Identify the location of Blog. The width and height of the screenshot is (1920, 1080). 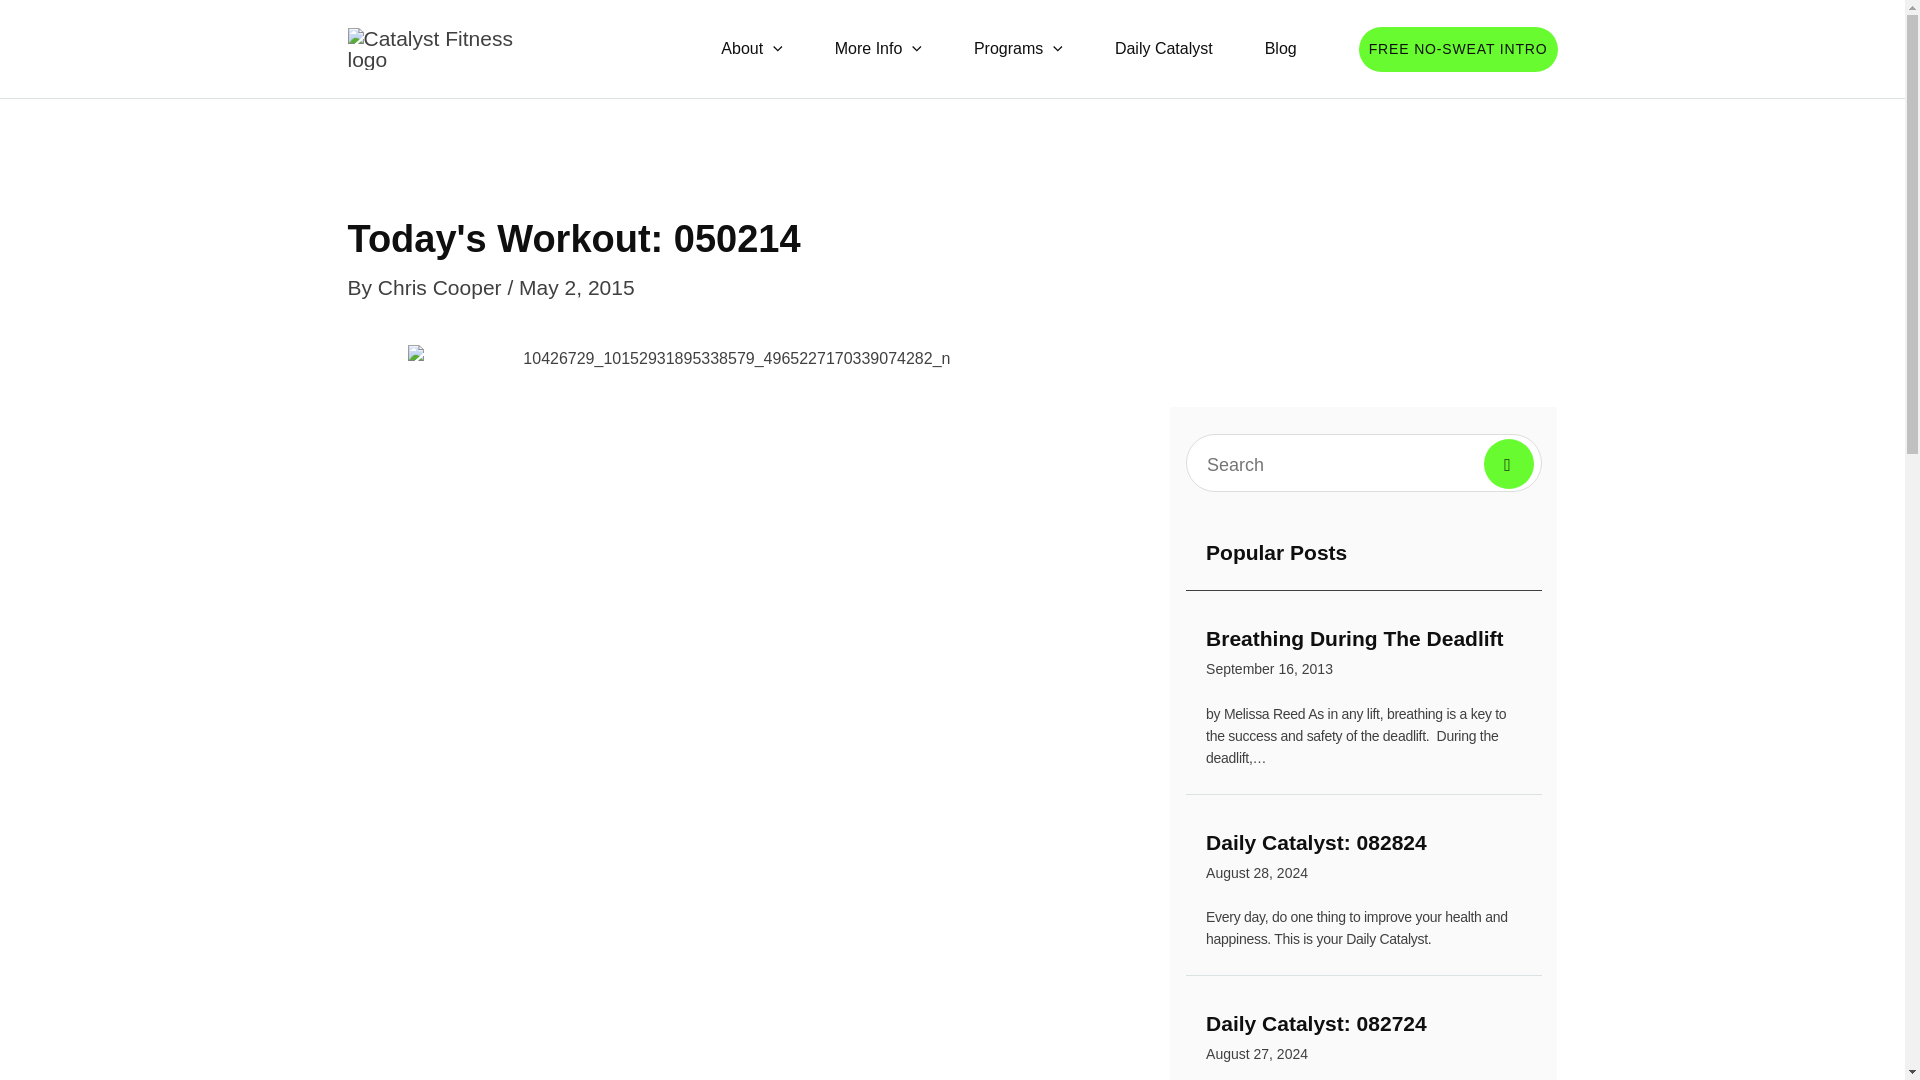
(1364, 656).